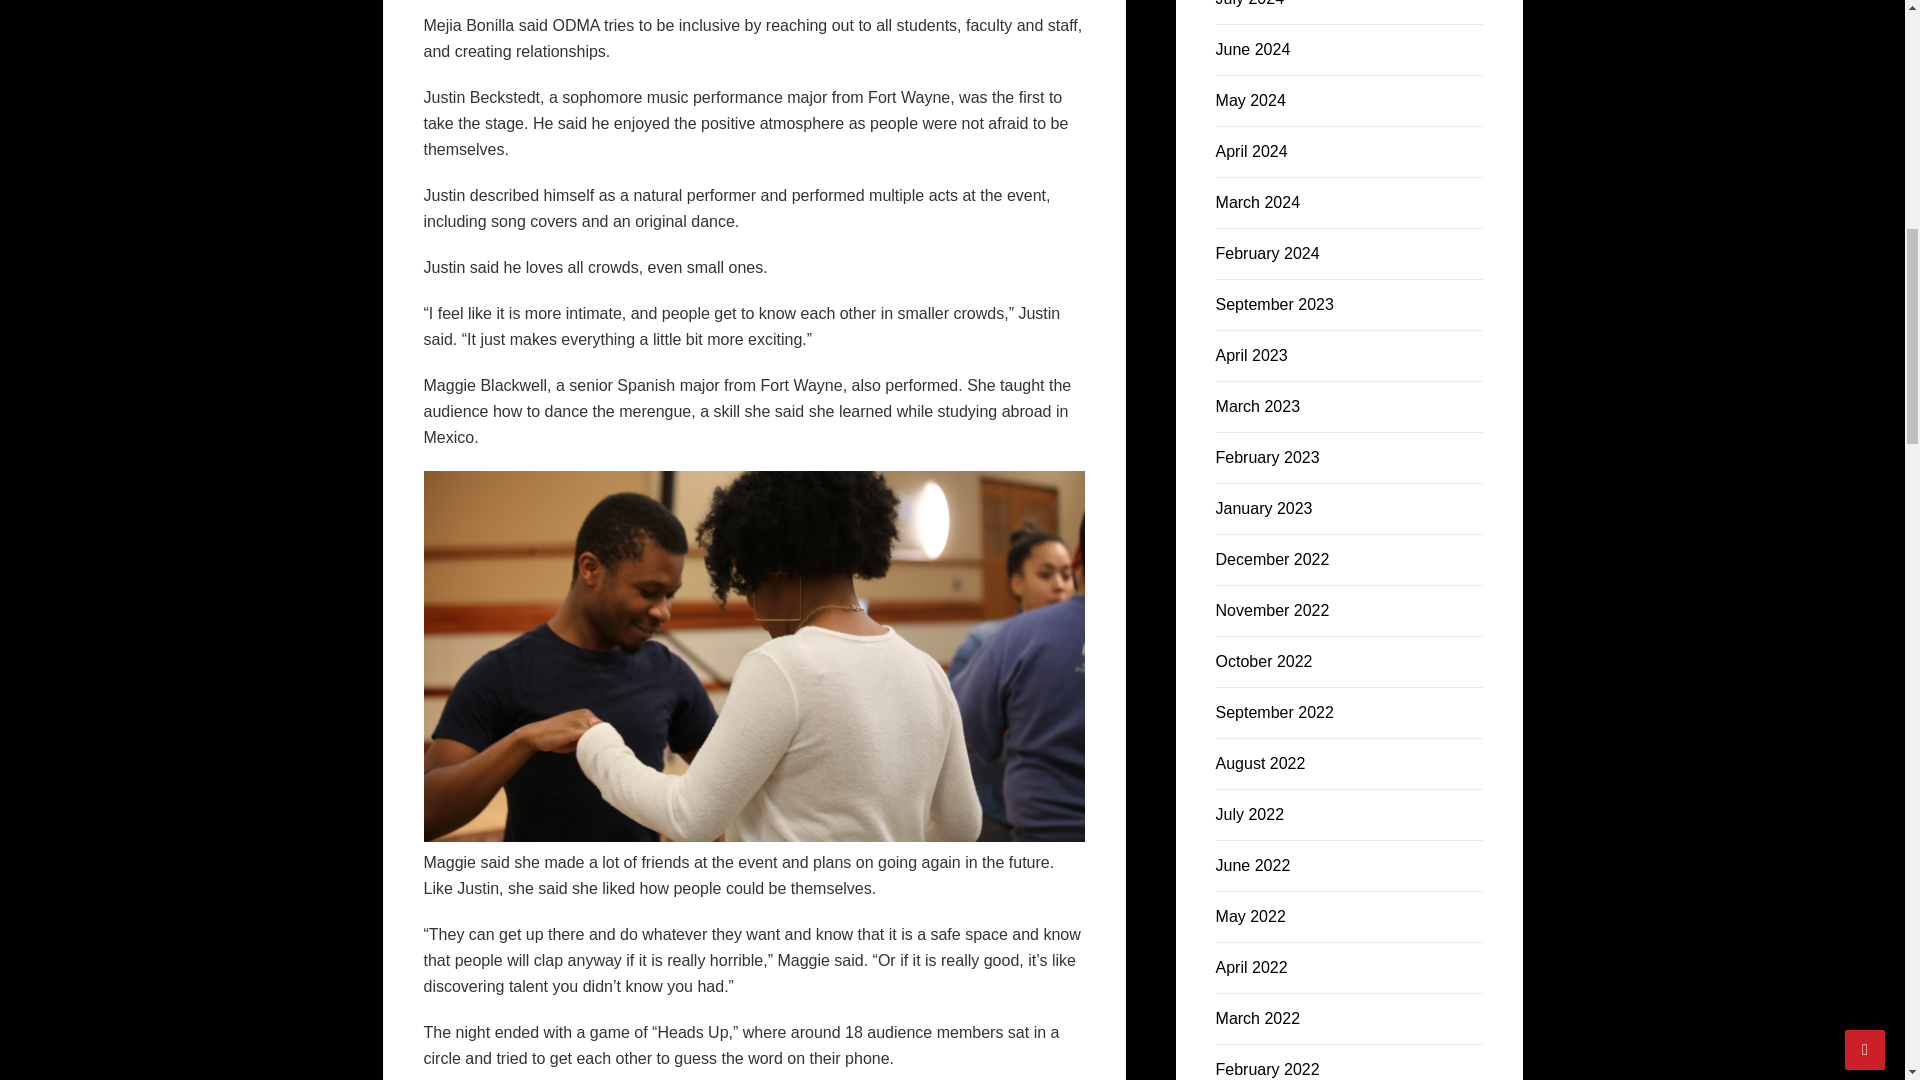 The image size is (1920, 1080). Describe the element at coordinates (1272, 610) in the screenshot. I see `November 2022` at that location.